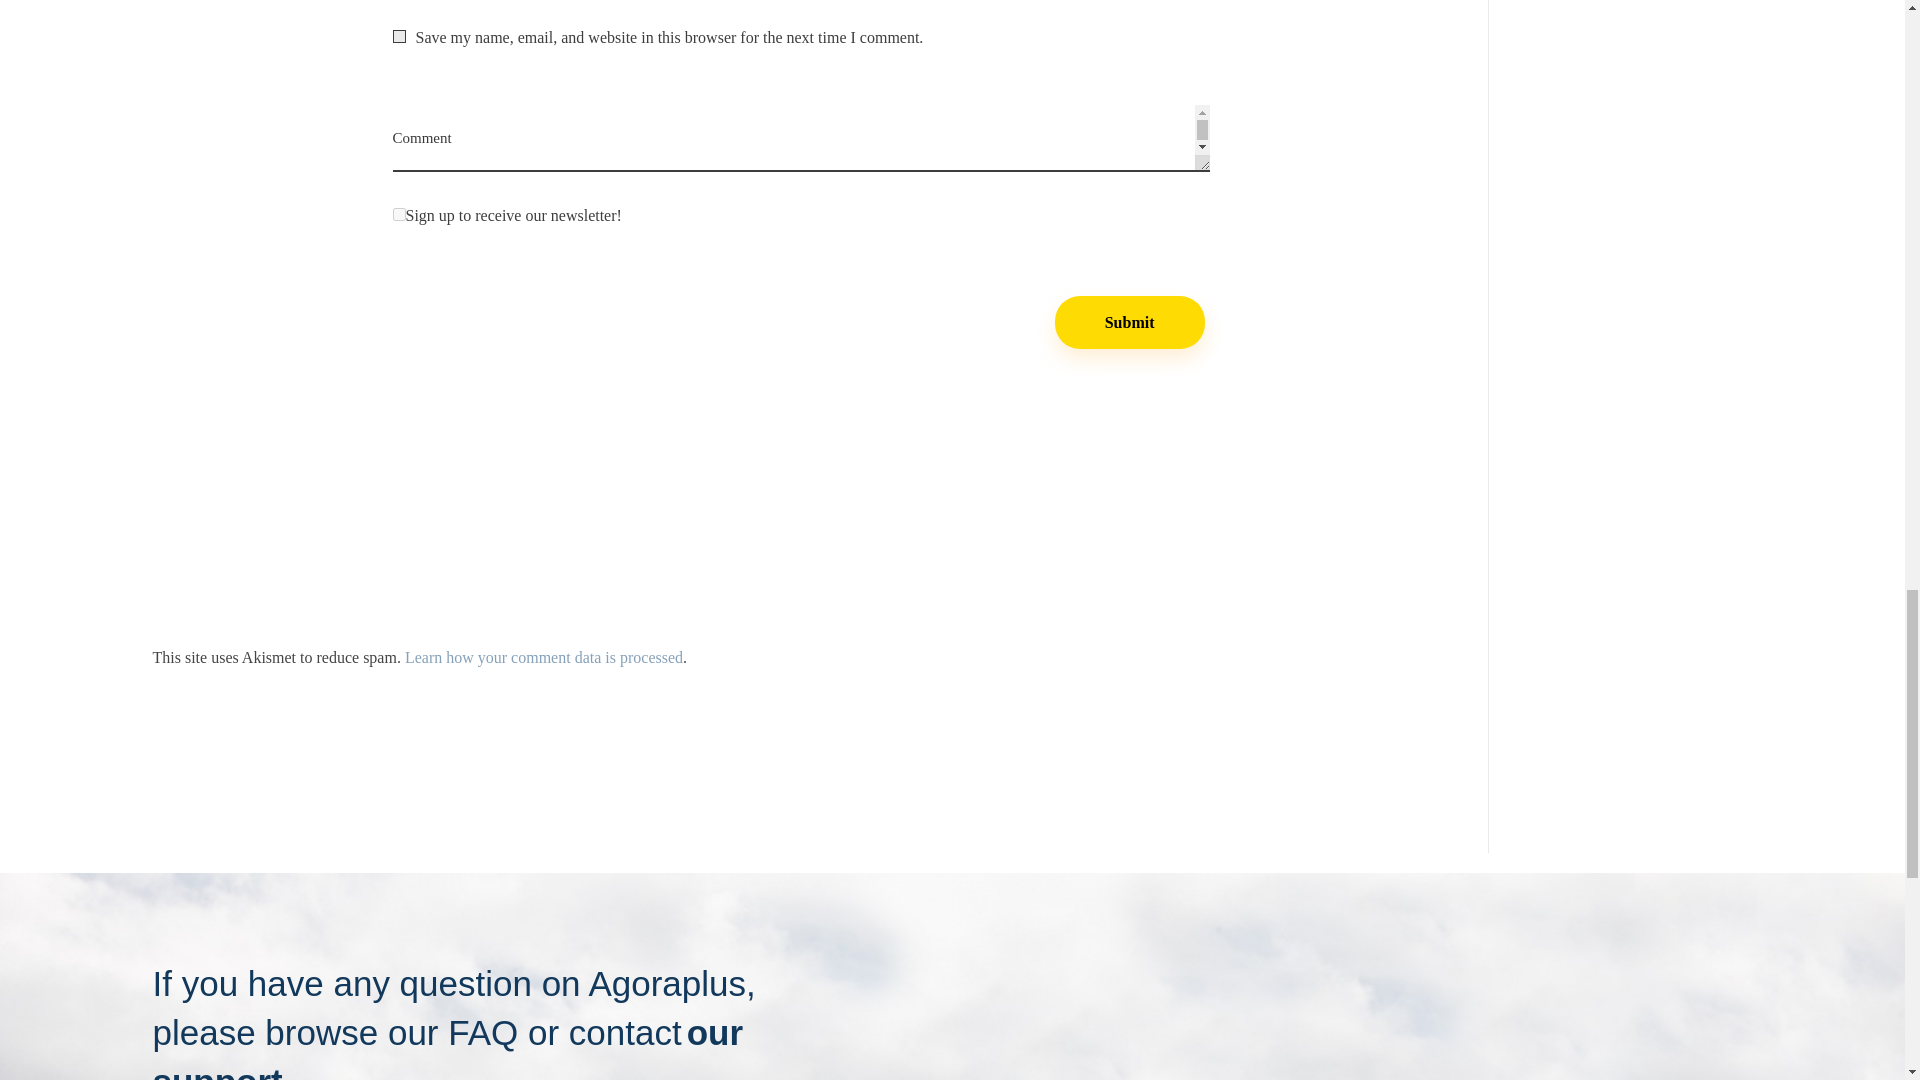 The image size is (1920, 1080). What do you see at coordinates (398, 36) in the screenshot?
I see `yes` at bounding box center [398, 36].